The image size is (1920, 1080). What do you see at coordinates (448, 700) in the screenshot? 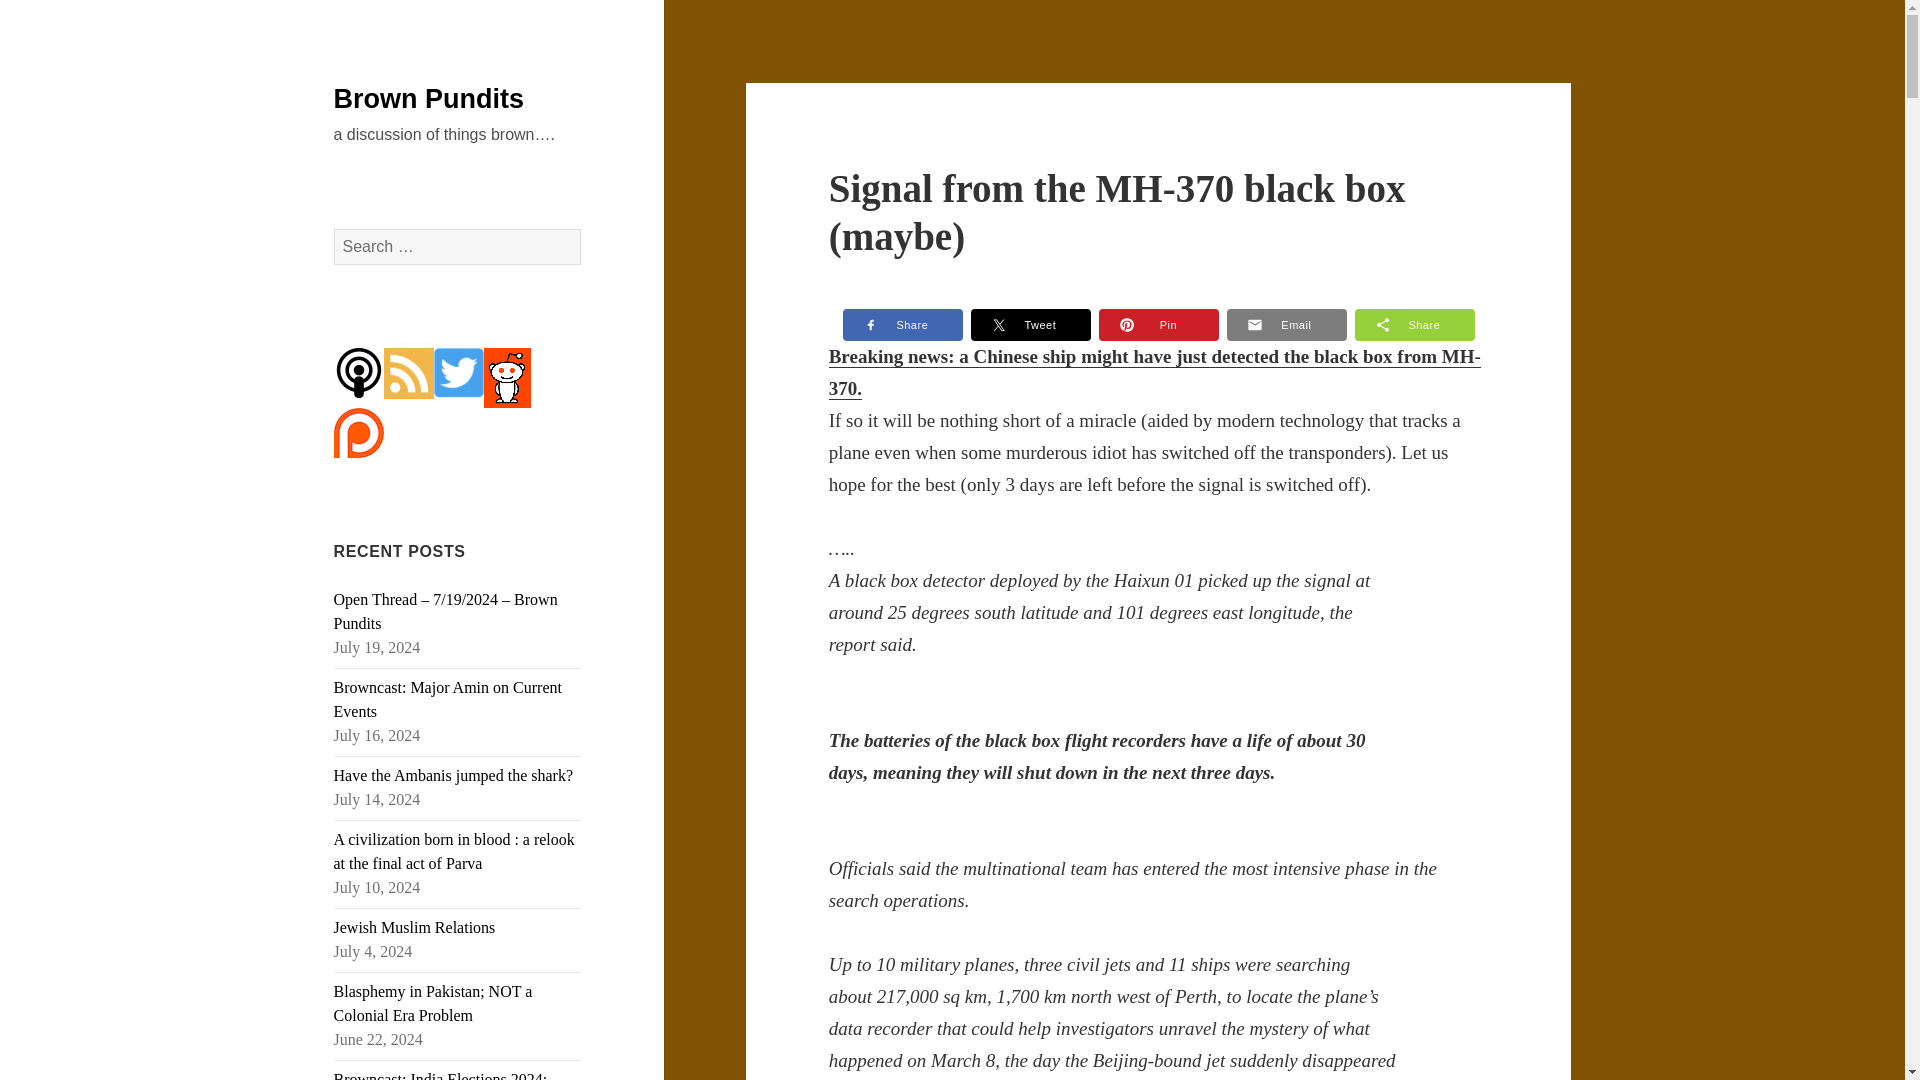
I see `Browncast: Major Amin on Current Events` at bounding box center [448, 700].